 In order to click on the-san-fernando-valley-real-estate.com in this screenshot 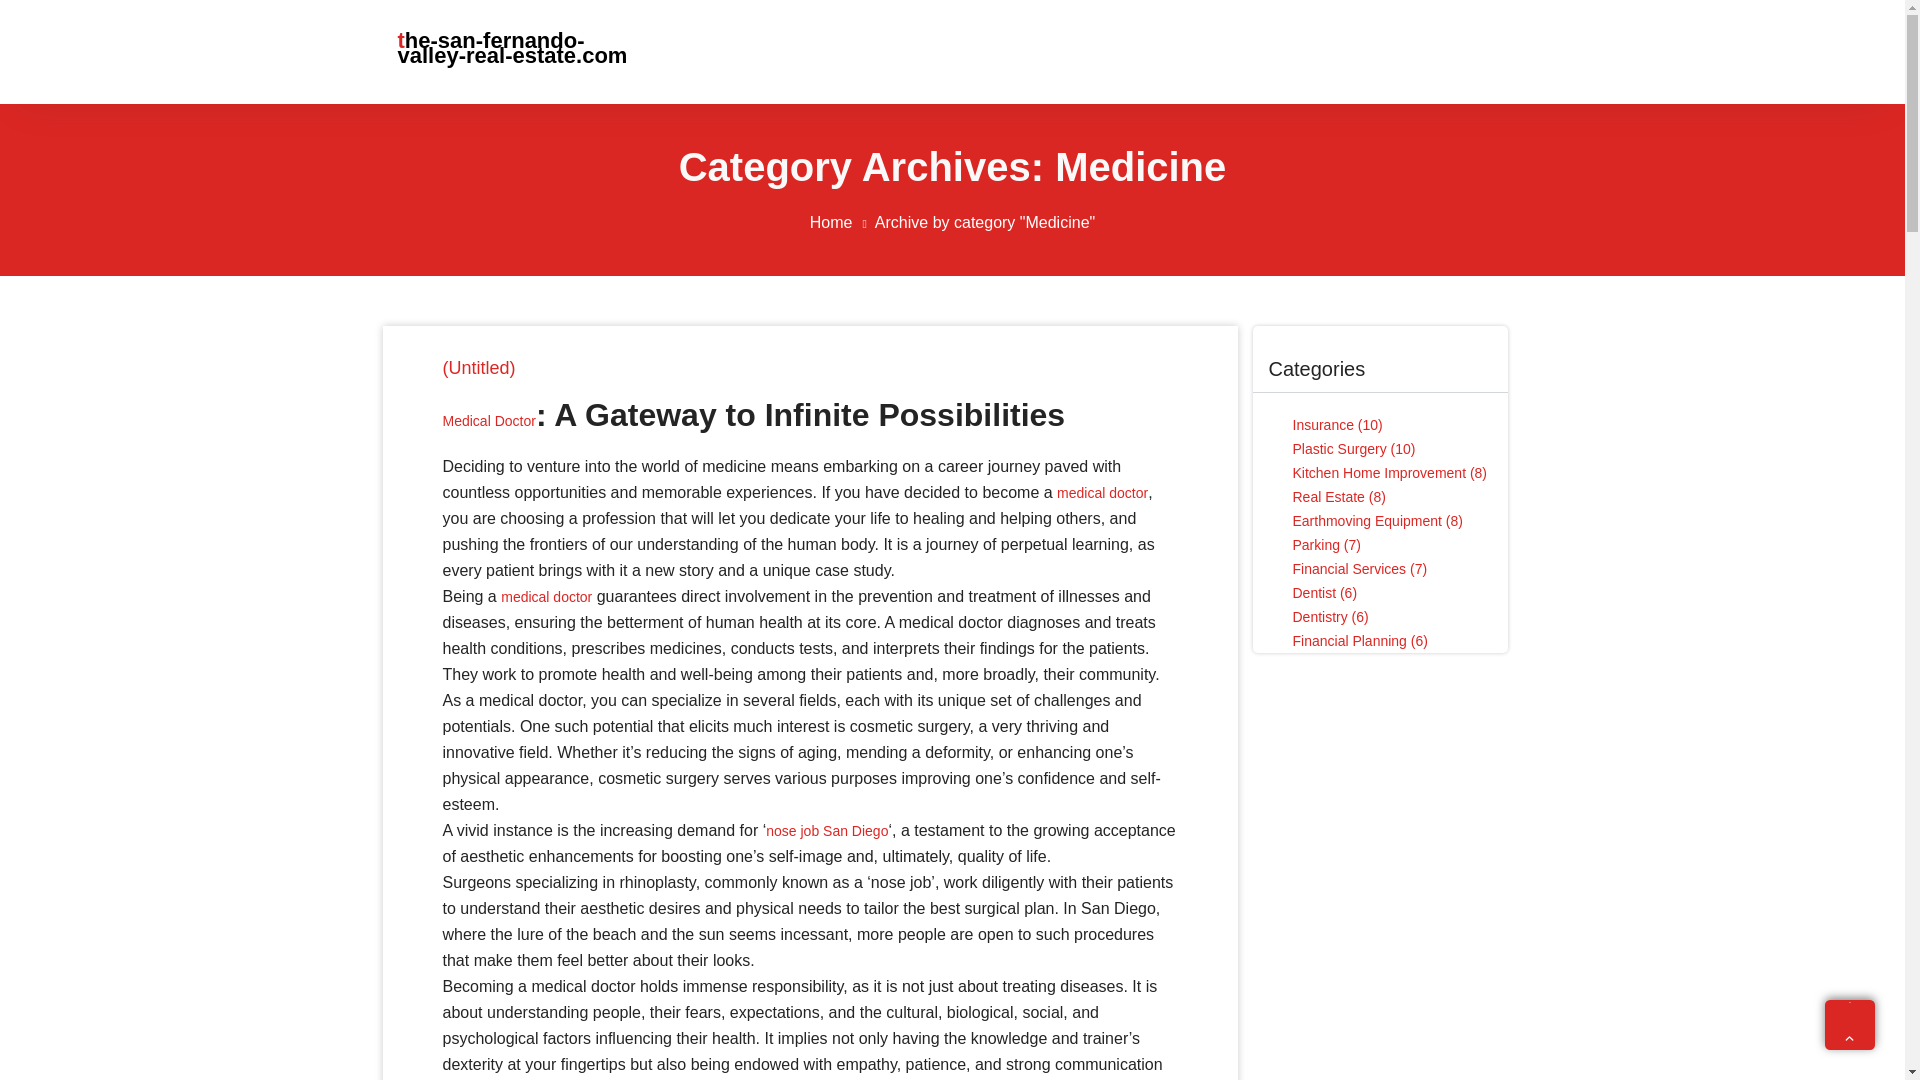, I will do `click(524, 48)`.